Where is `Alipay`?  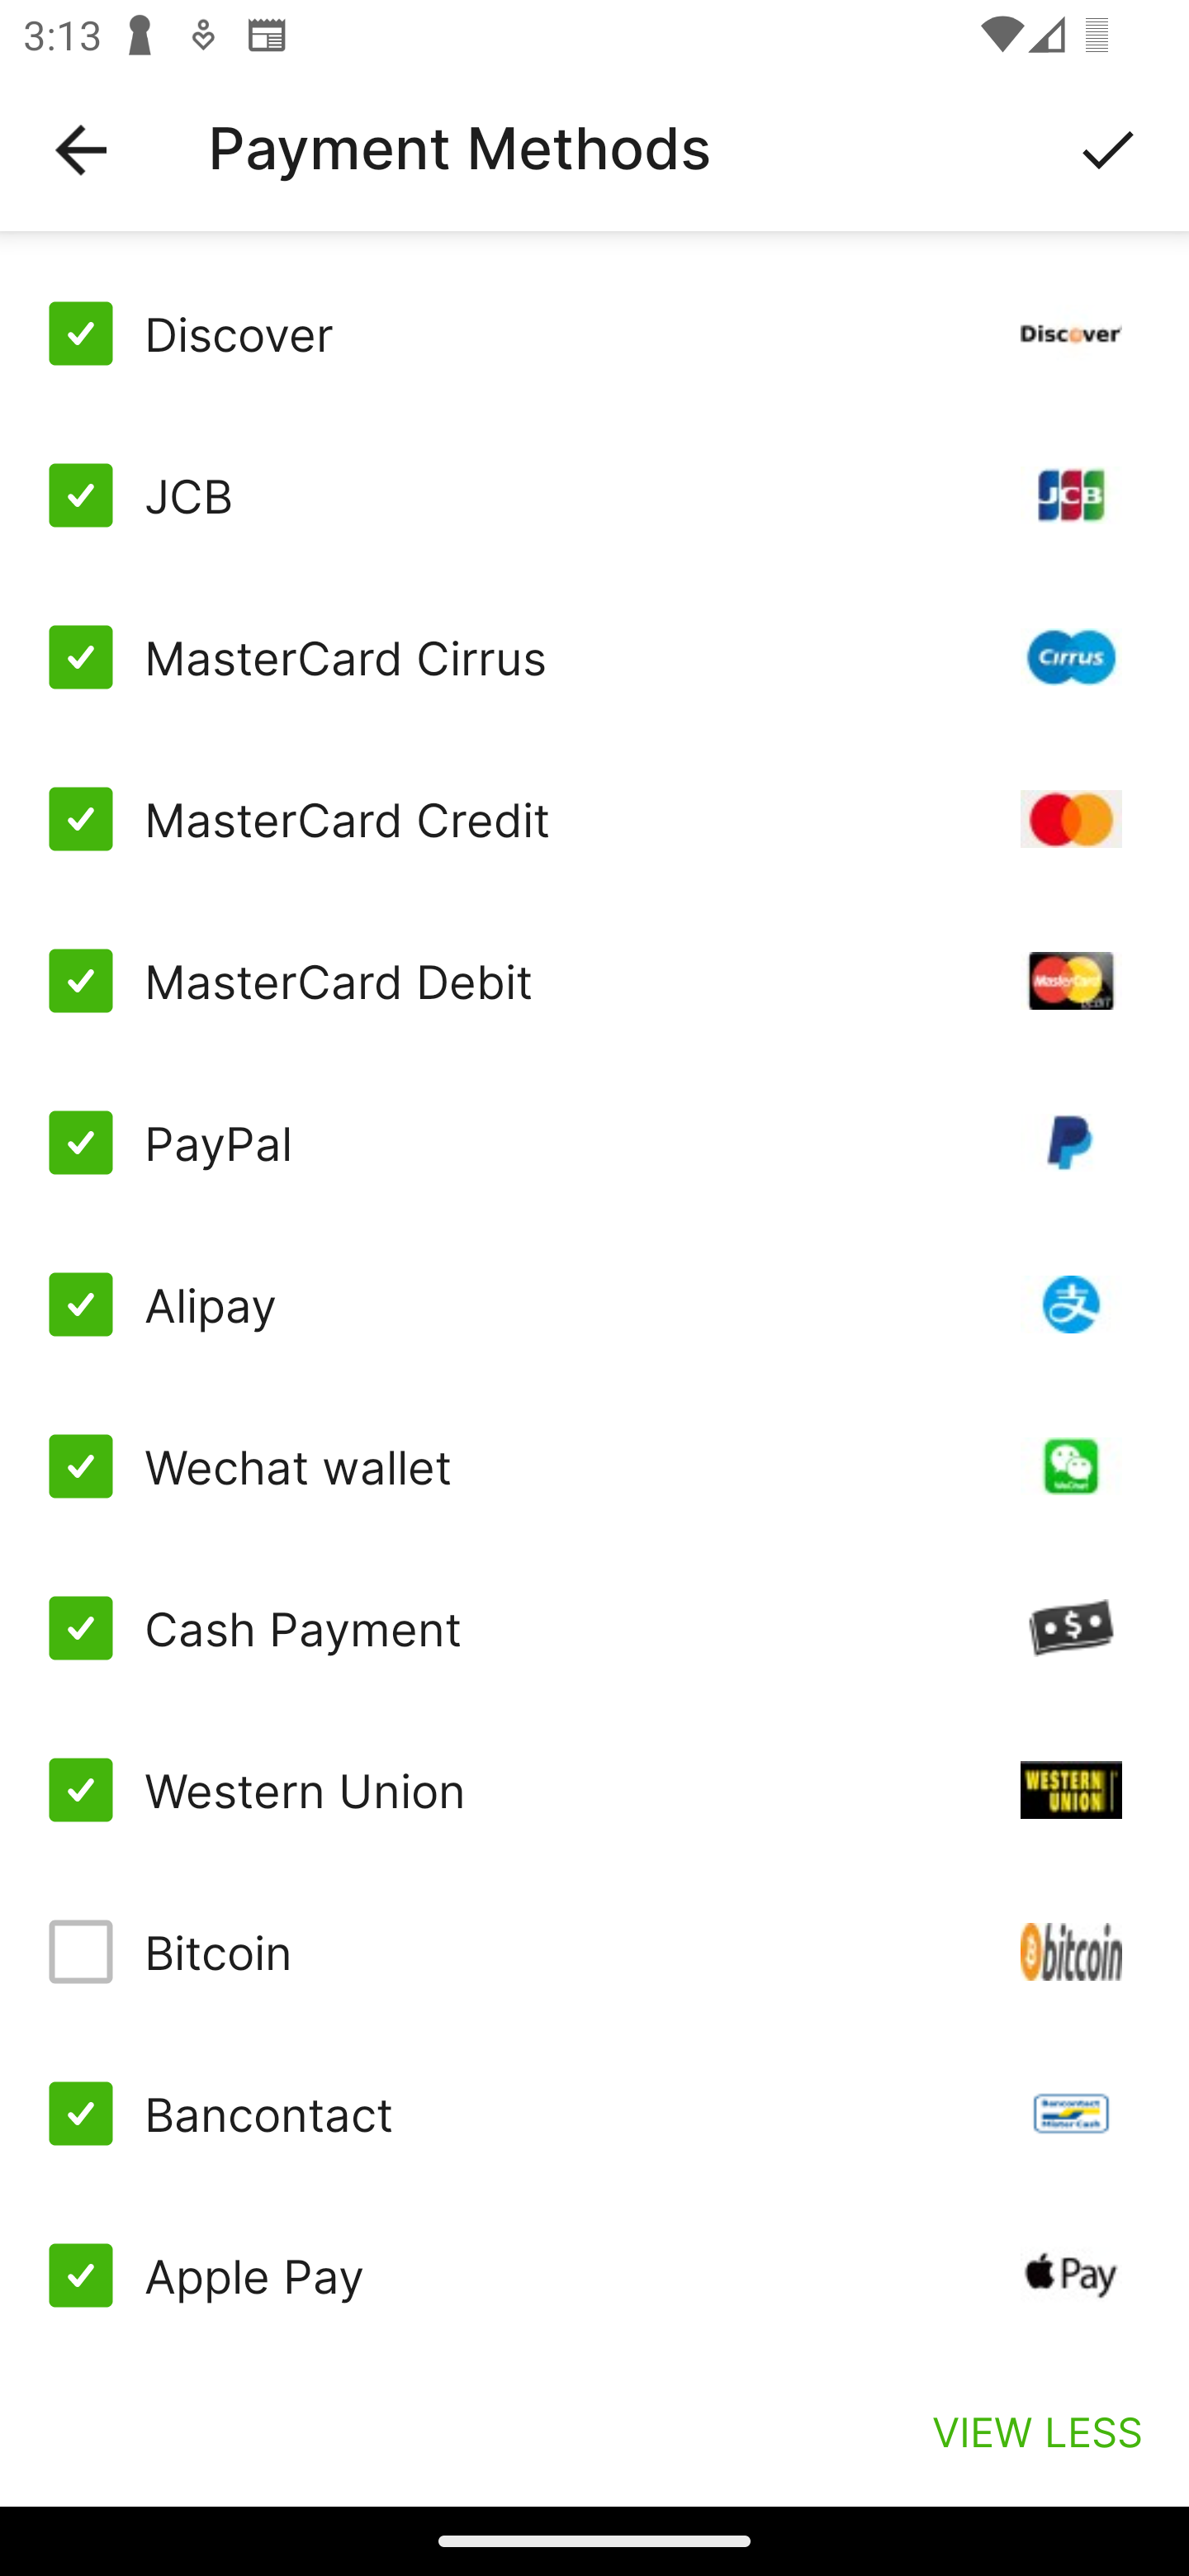 Alipay is located at coordinates (594, 1305).